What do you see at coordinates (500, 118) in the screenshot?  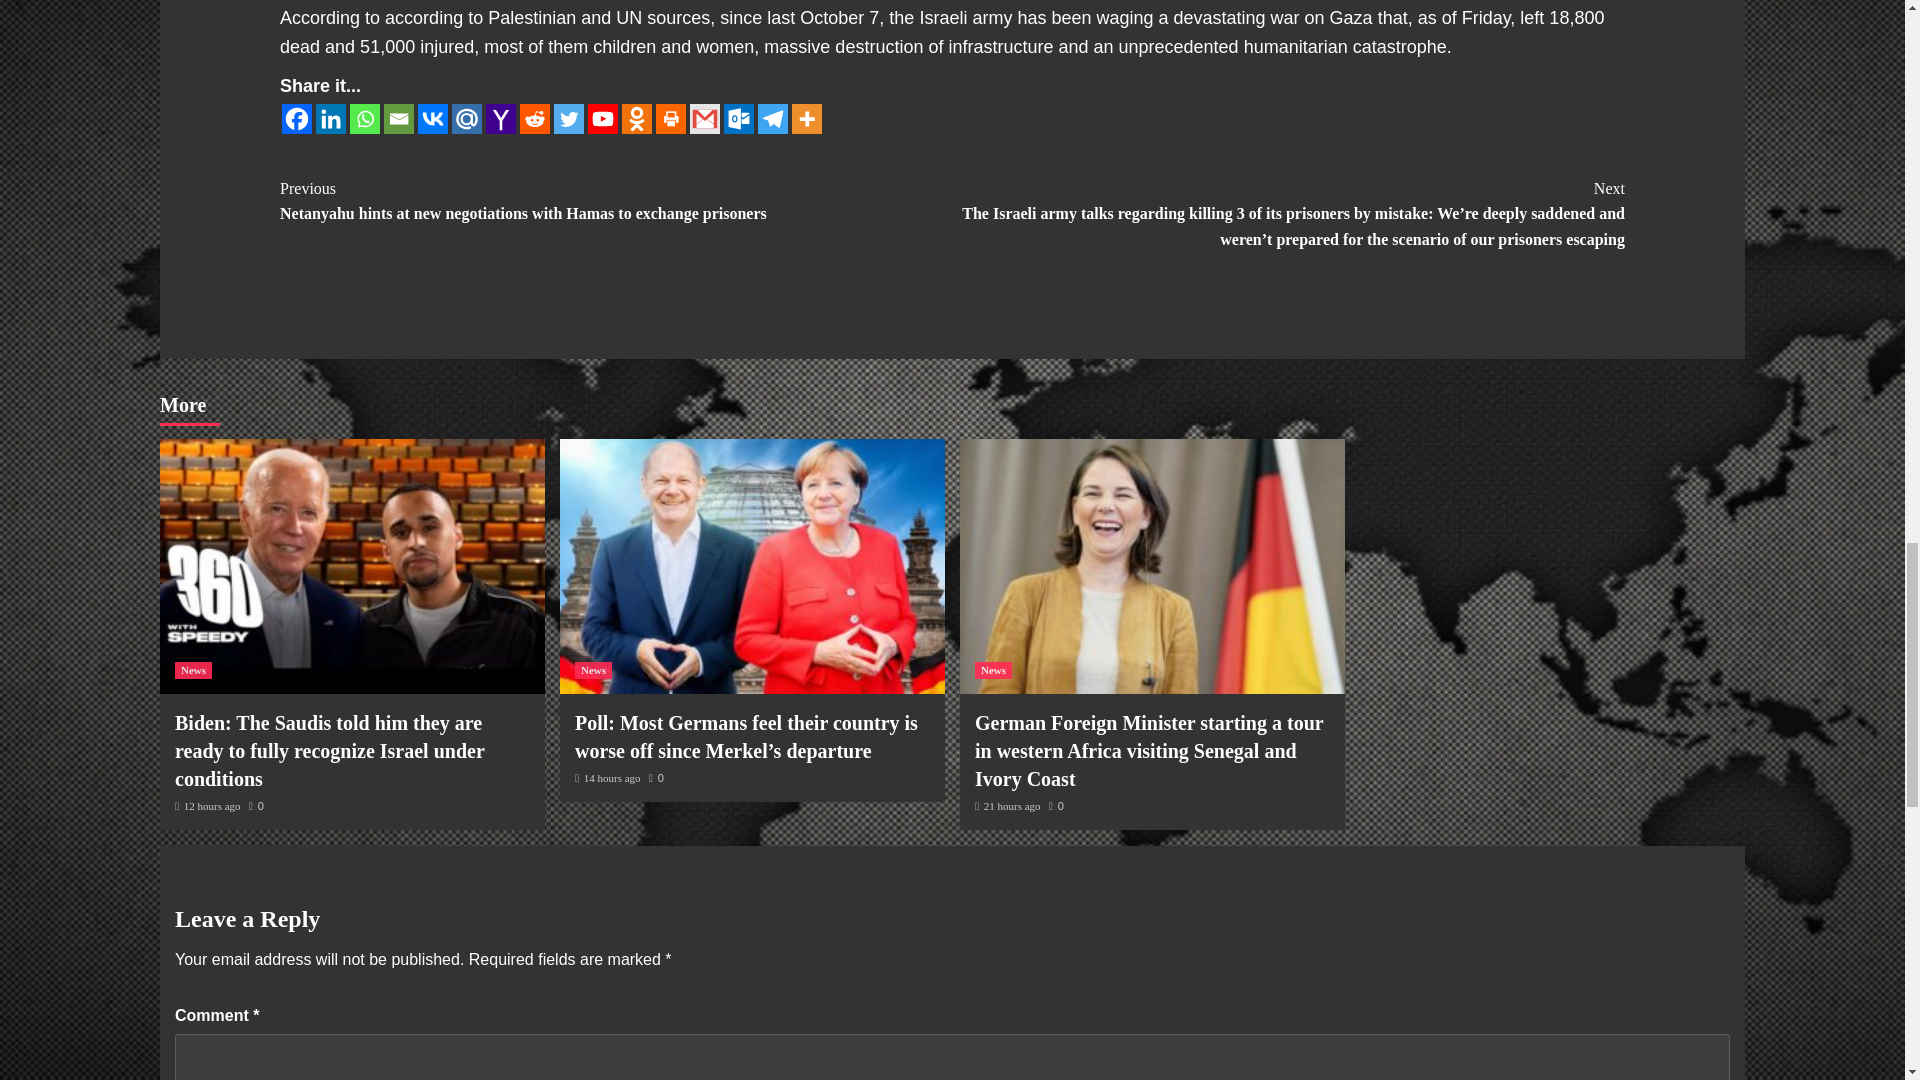 I see `Yahoo Mail` at bounding box center [500, 118].